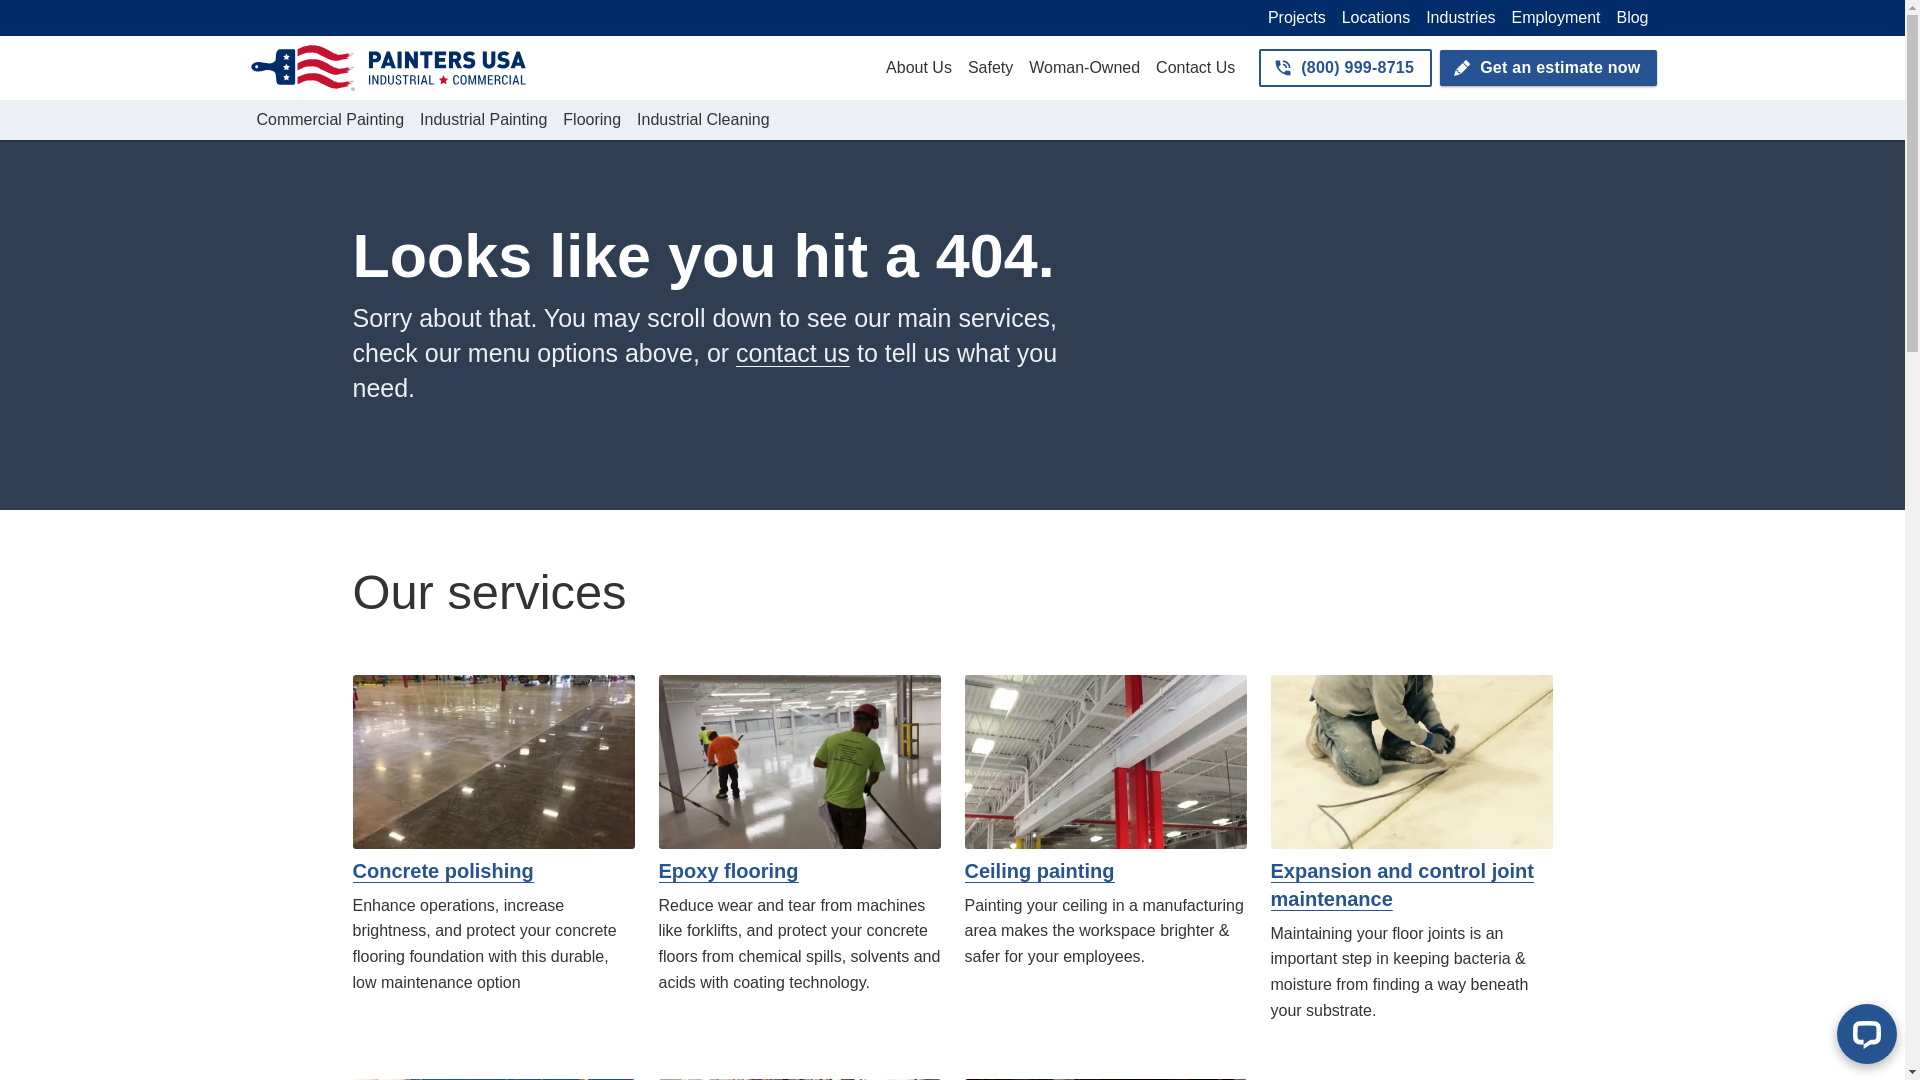  Describe the element at coordinates (1084, 68) in the screenshot. I see `Woman-Owned` at that location.